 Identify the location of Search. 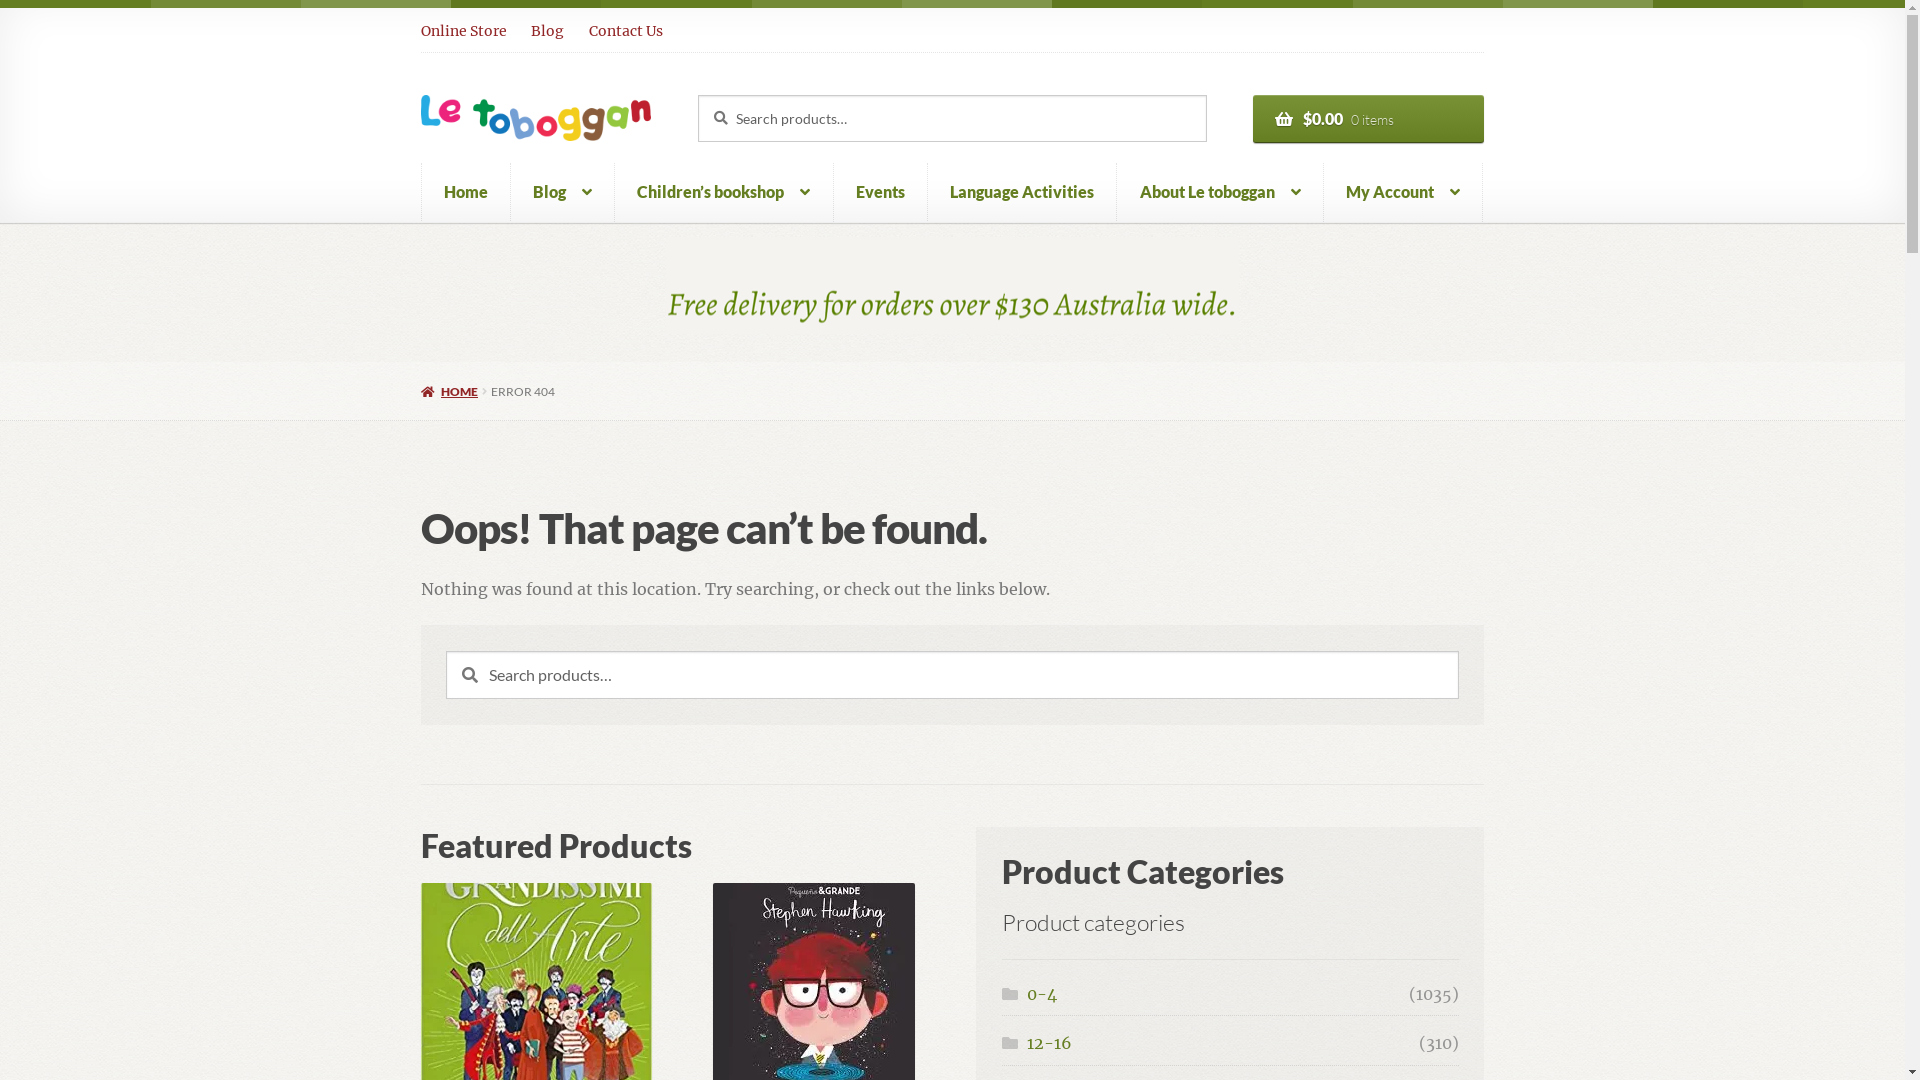
(698, 94).